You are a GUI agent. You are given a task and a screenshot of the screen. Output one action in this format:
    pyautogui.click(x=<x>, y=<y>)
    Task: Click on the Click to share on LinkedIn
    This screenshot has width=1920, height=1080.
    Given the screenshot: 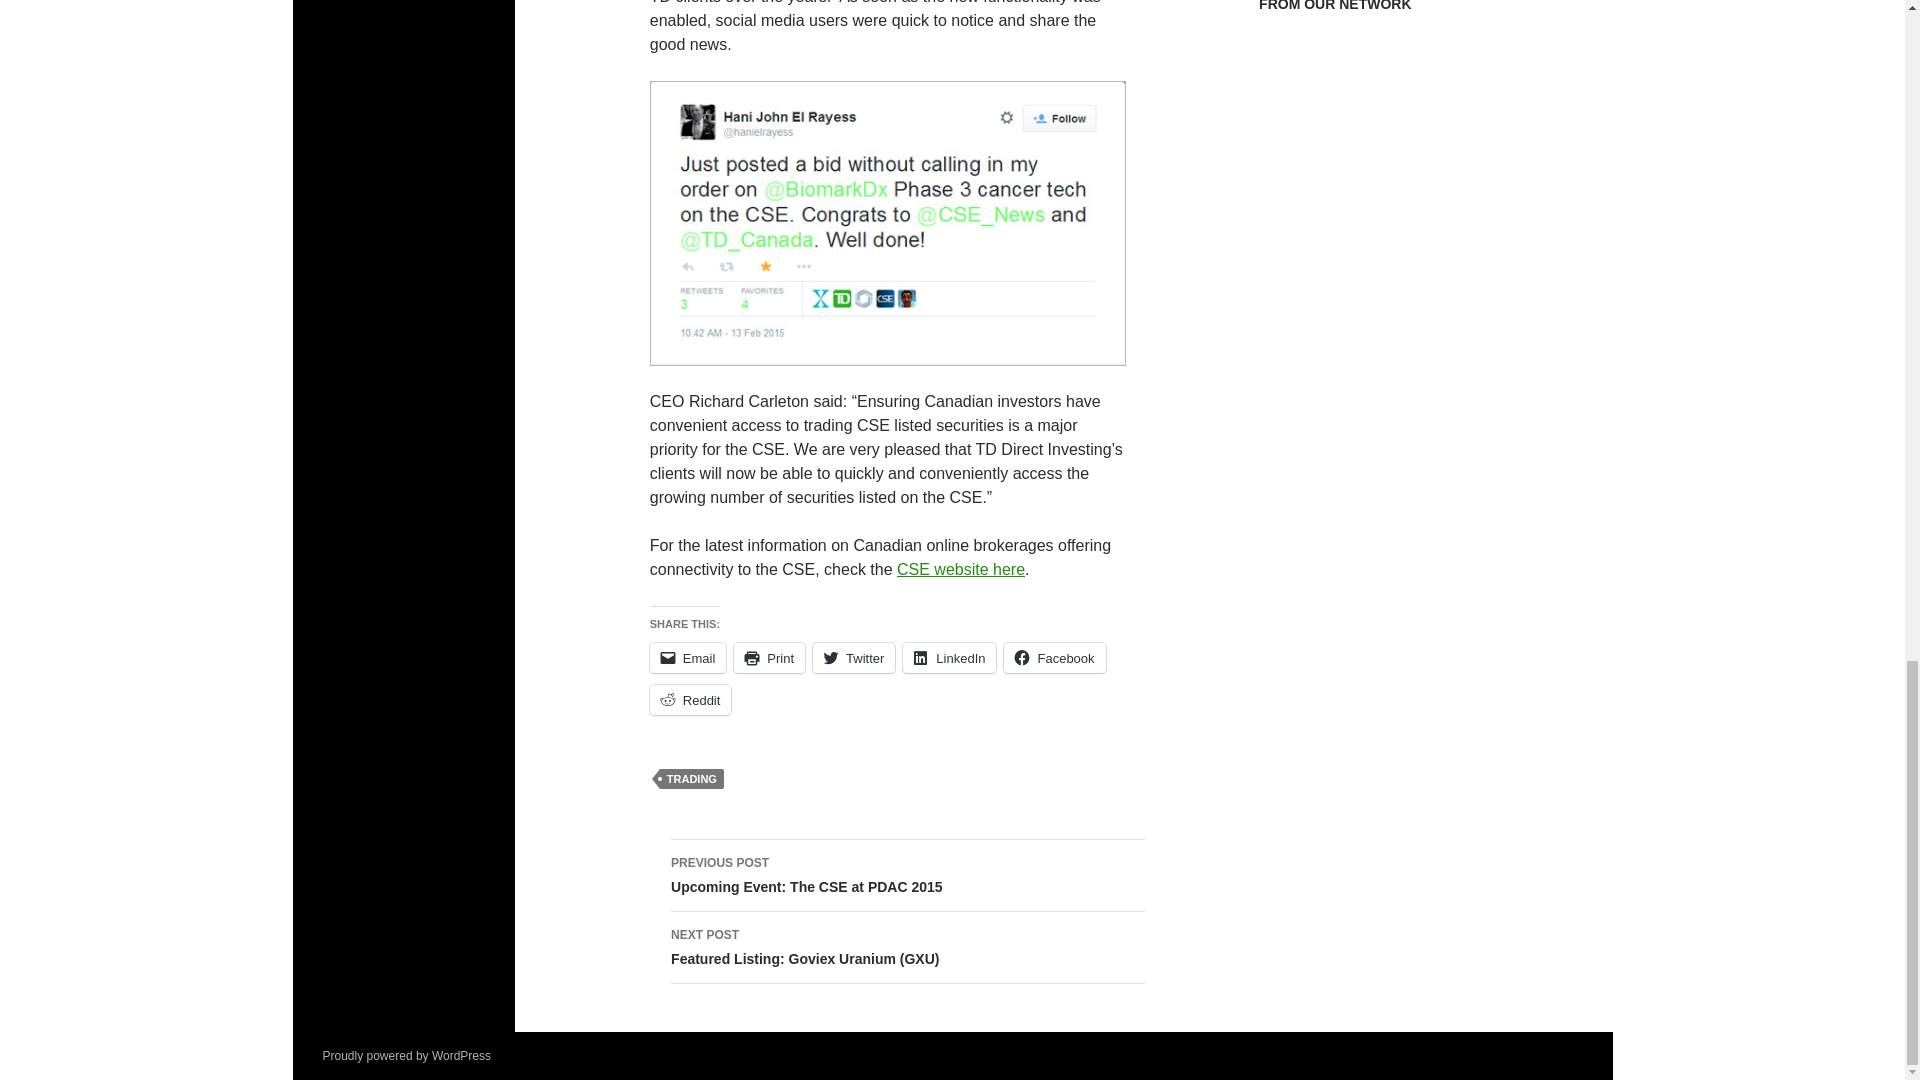 What is the action you would take?
    pyautogui.click(x=768, y=657)
    